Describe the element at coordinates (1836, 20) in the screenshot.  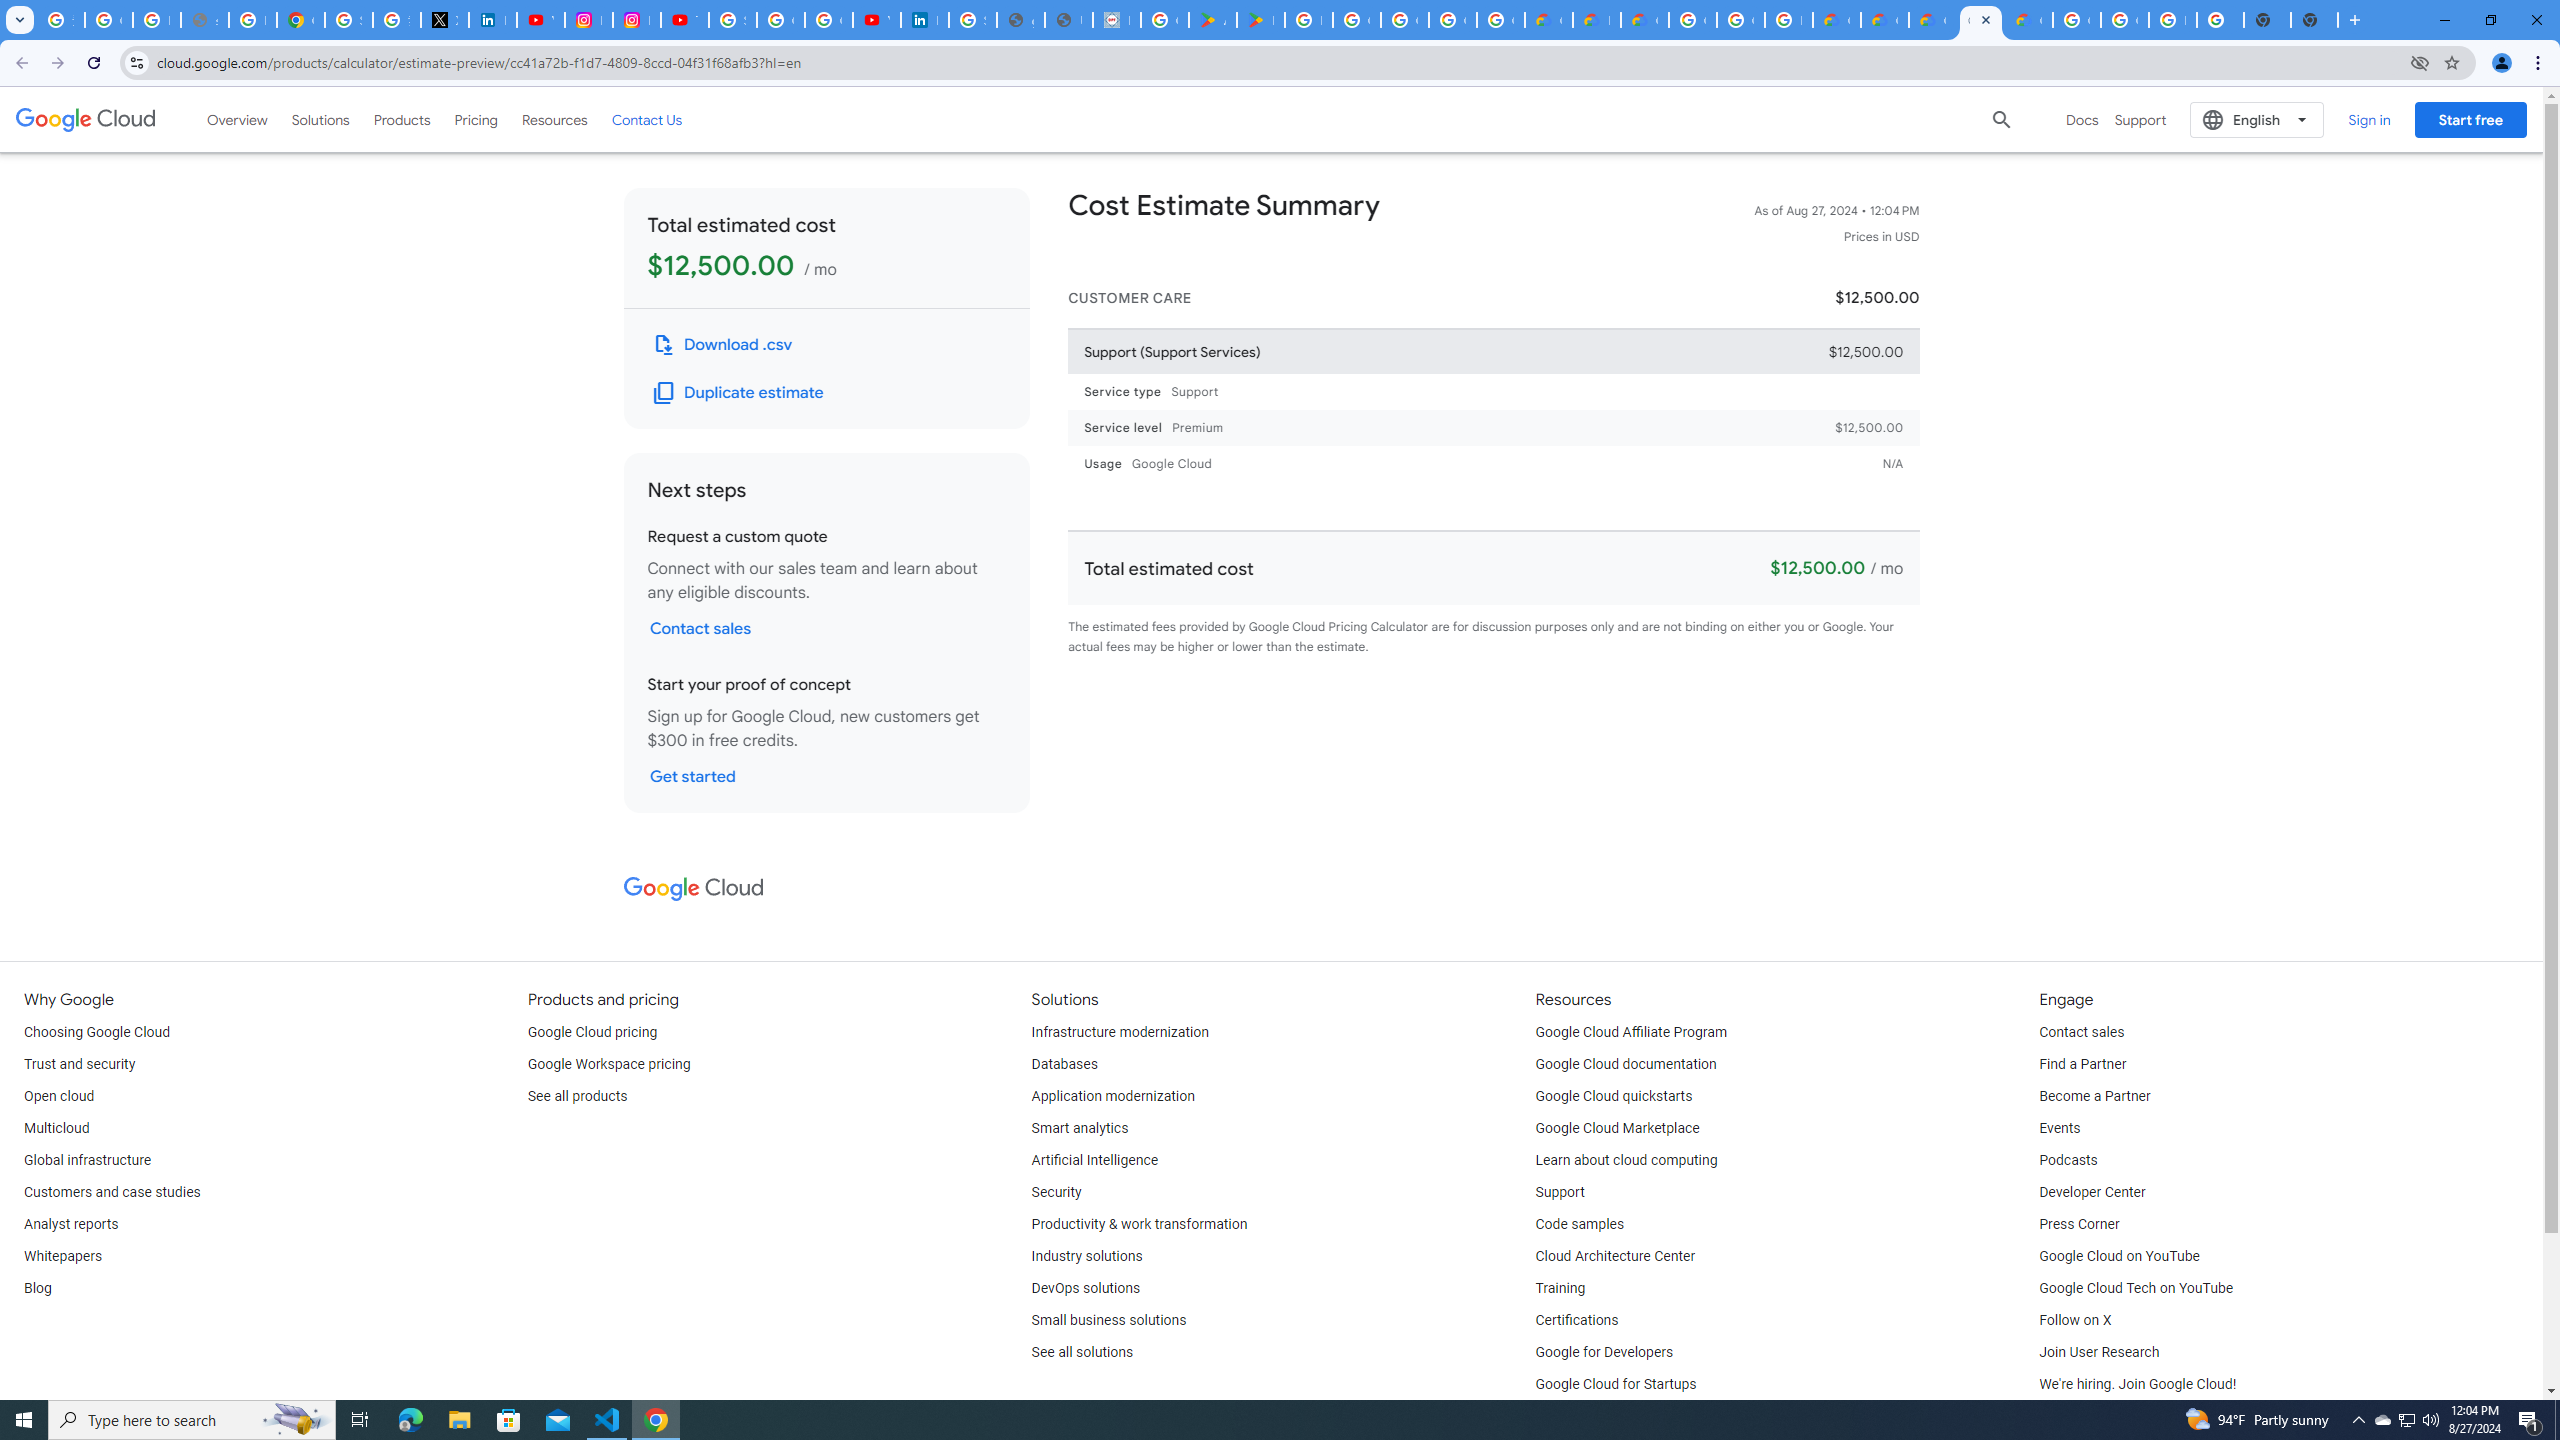
I see `Customer Care | Google Cloud` at that location.